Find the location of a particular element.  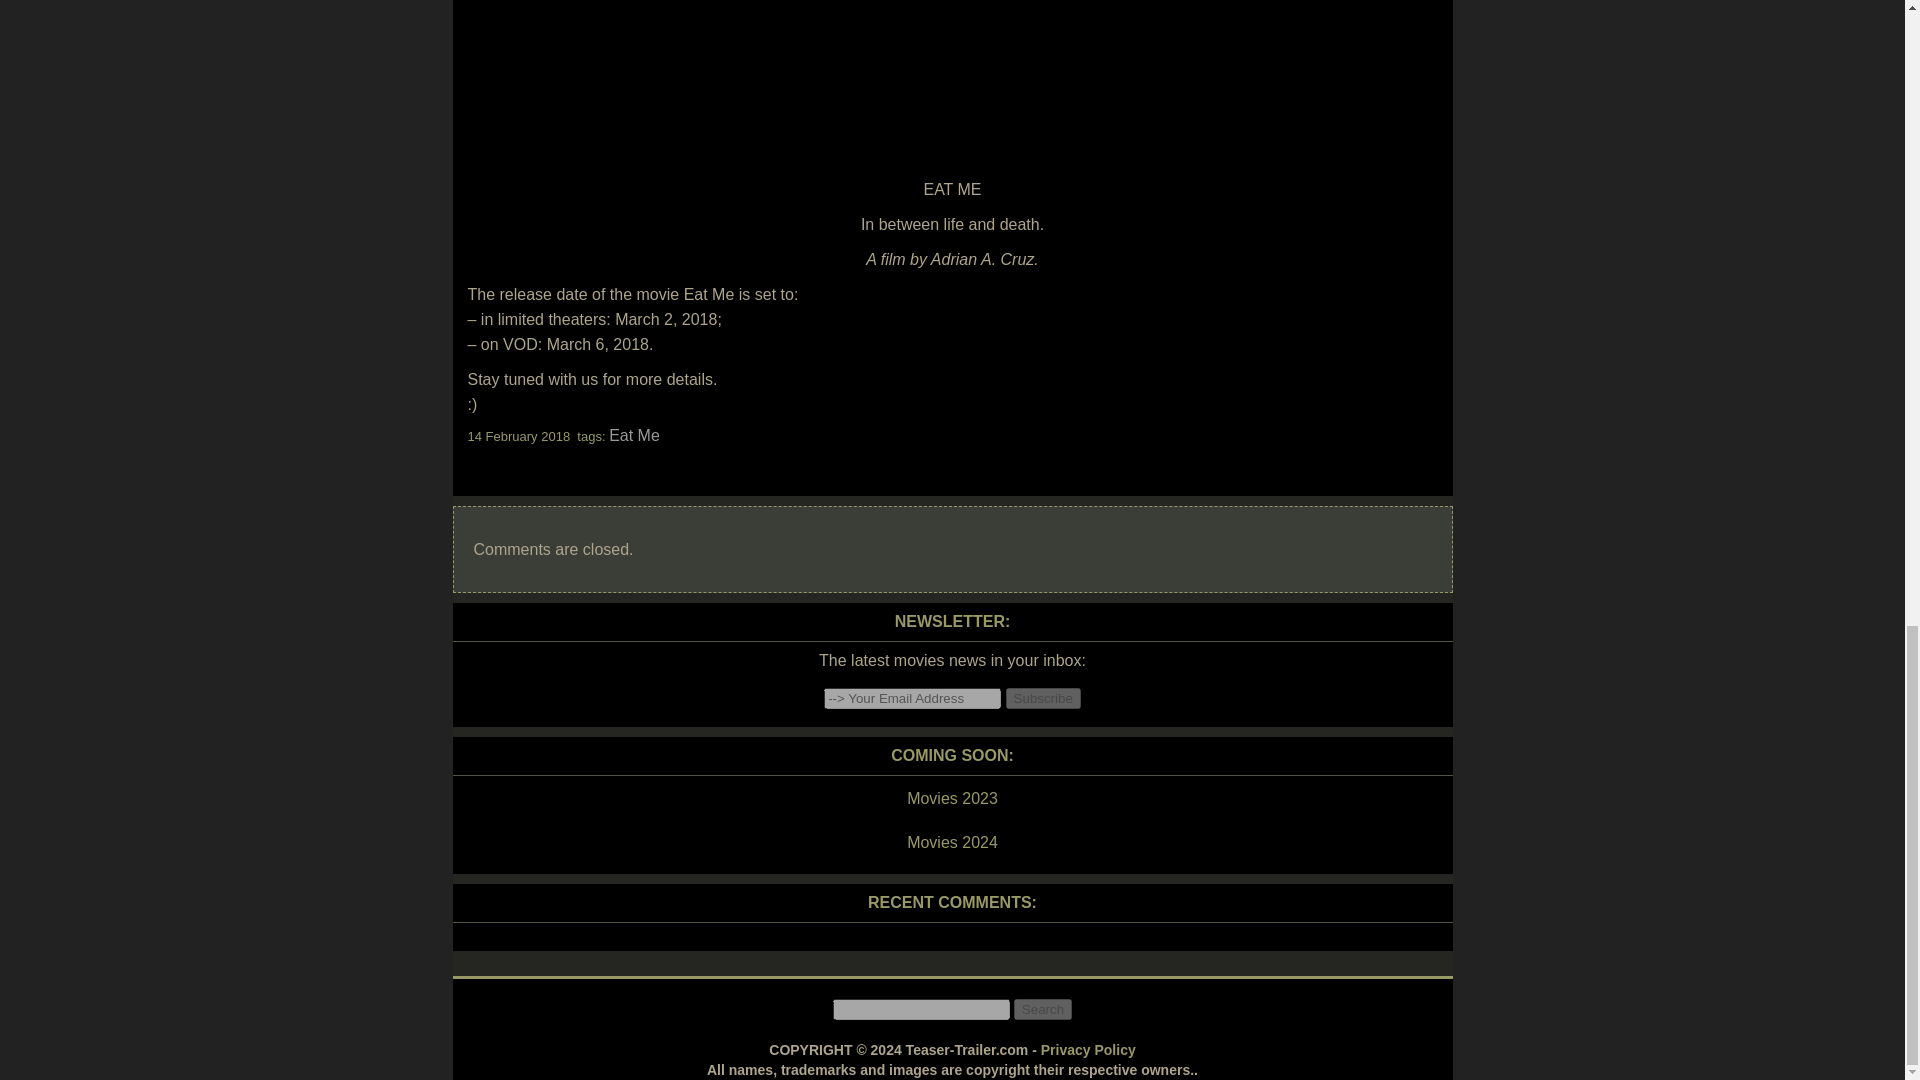

Movies 2023 is located at coordinates (951, 799).